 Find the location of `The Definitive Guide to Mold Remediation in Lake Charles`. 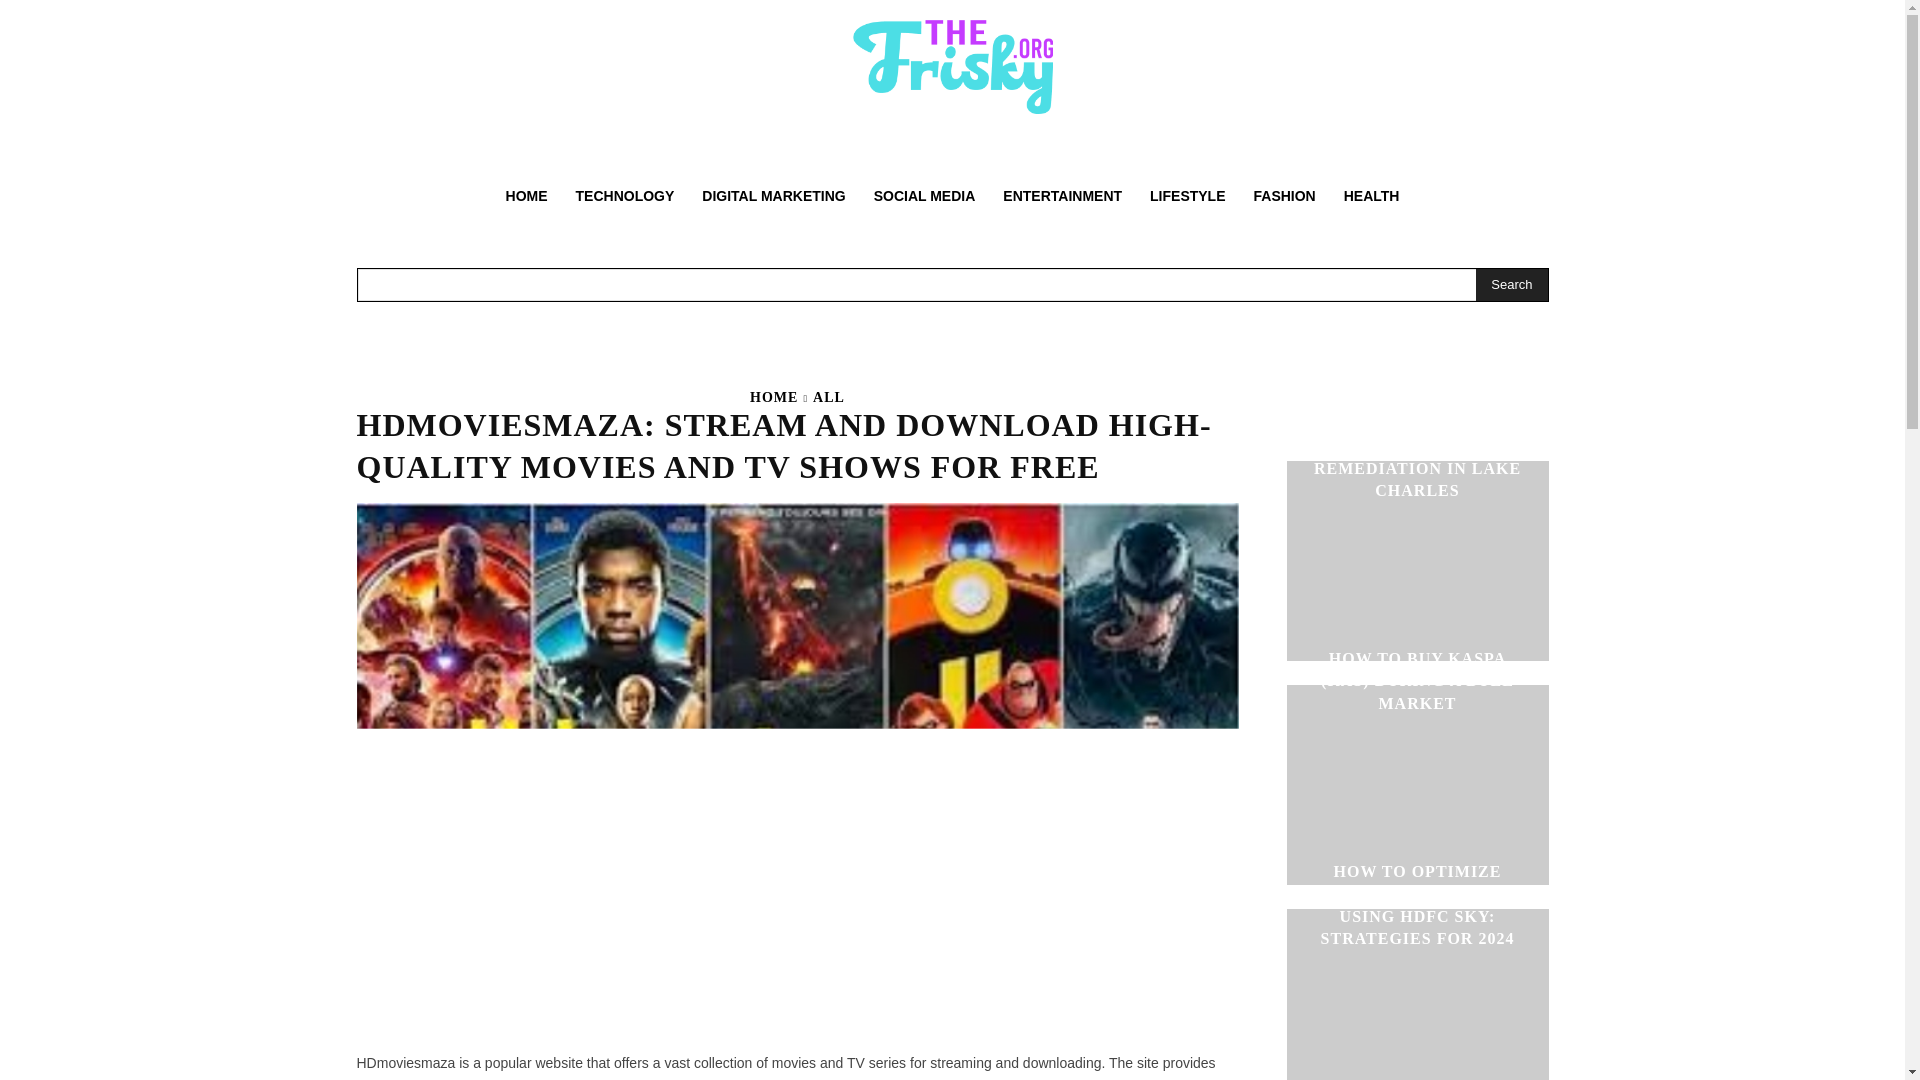

The Definitive Guide to Mold Remediation in Lake Charles is located at coordinates (1416, 560).